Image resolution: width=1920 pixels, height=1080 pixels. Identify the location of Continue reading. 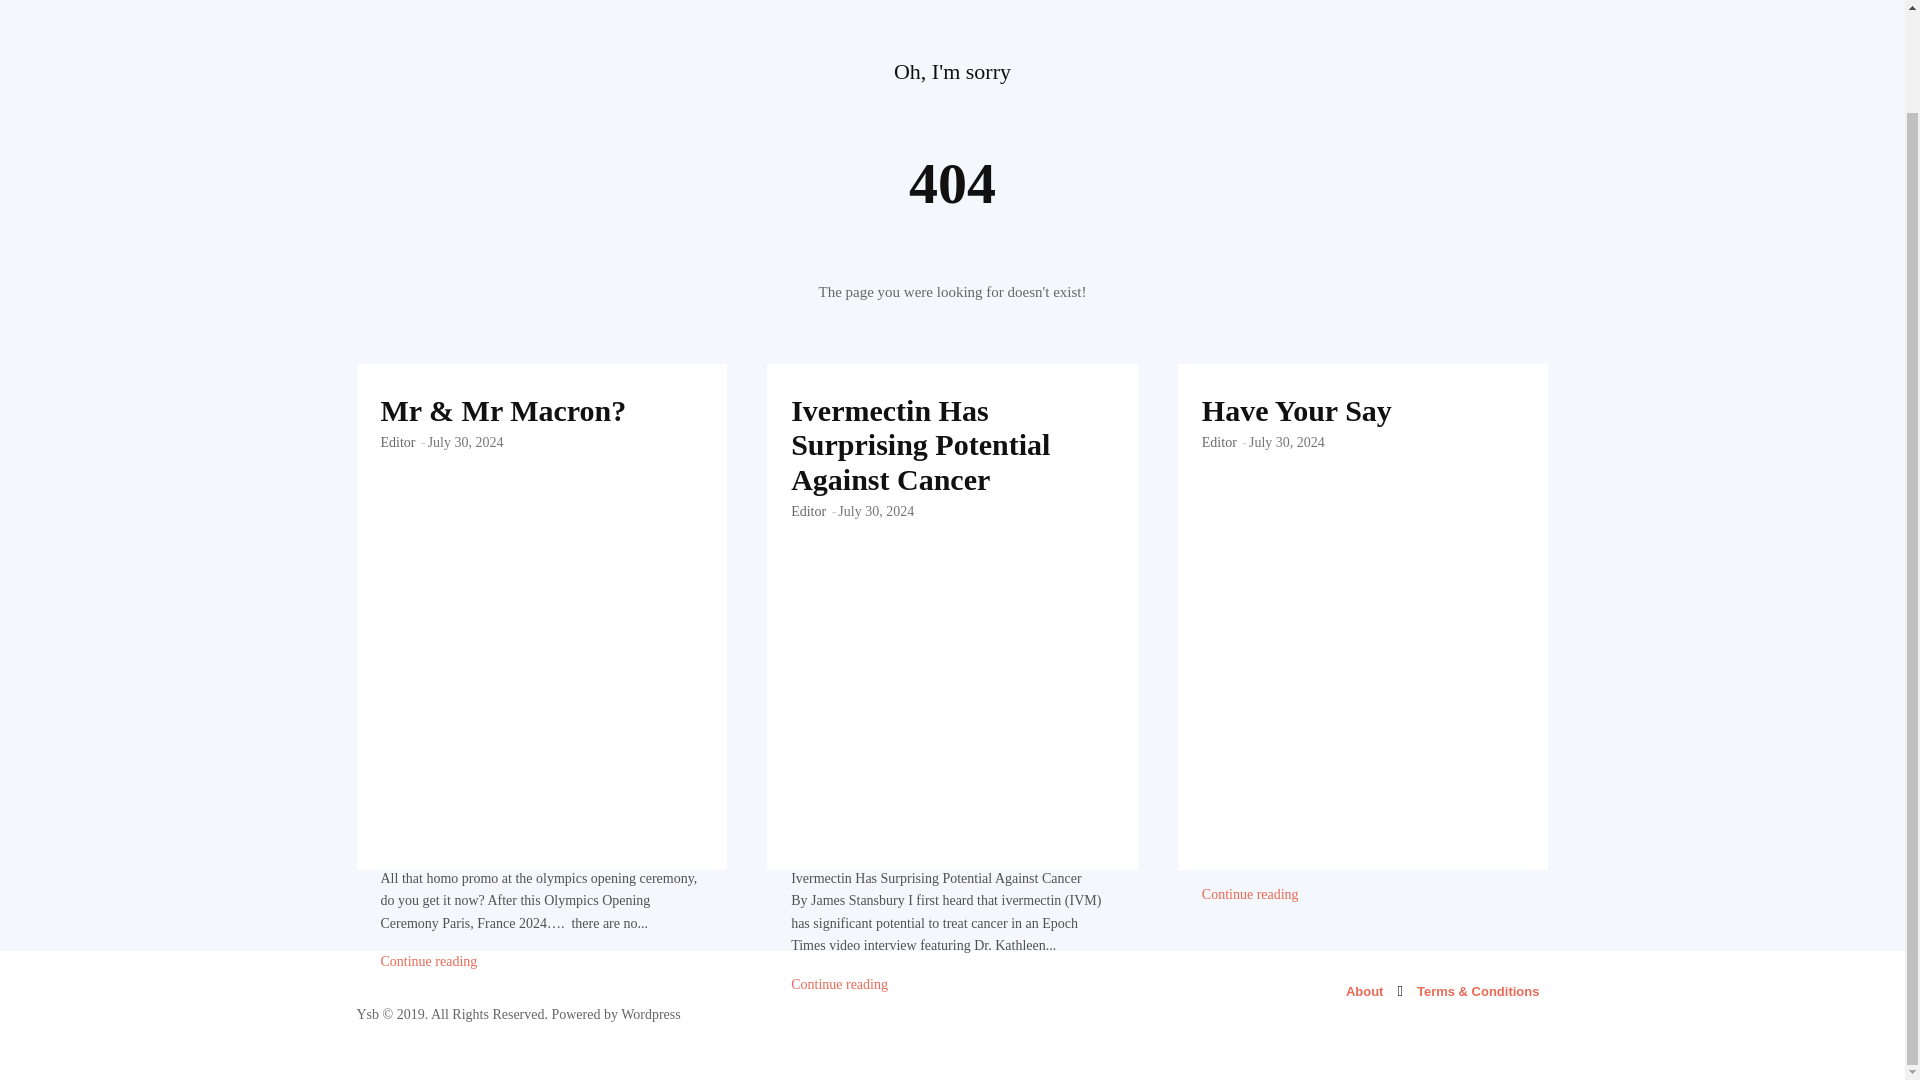
(839, 985).